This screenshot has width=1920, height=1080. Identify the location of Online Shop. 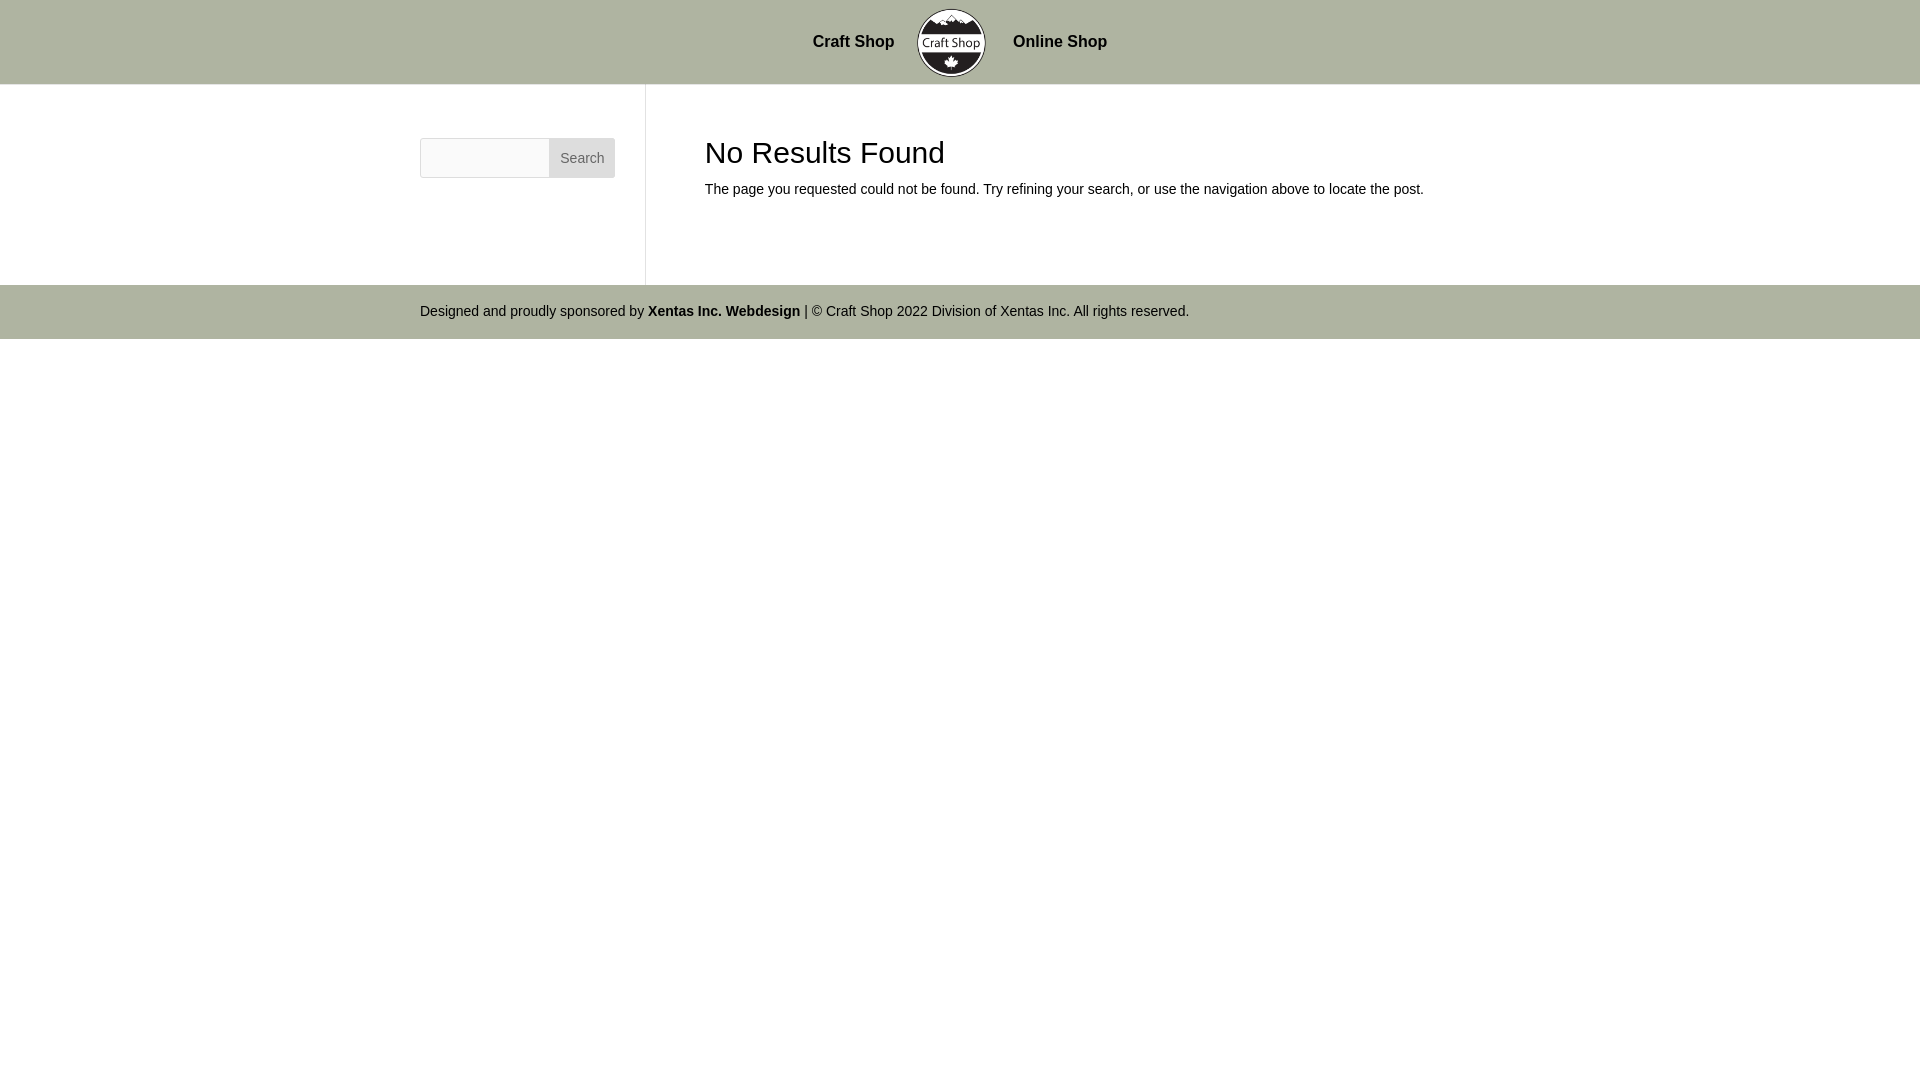
(1060, 59).